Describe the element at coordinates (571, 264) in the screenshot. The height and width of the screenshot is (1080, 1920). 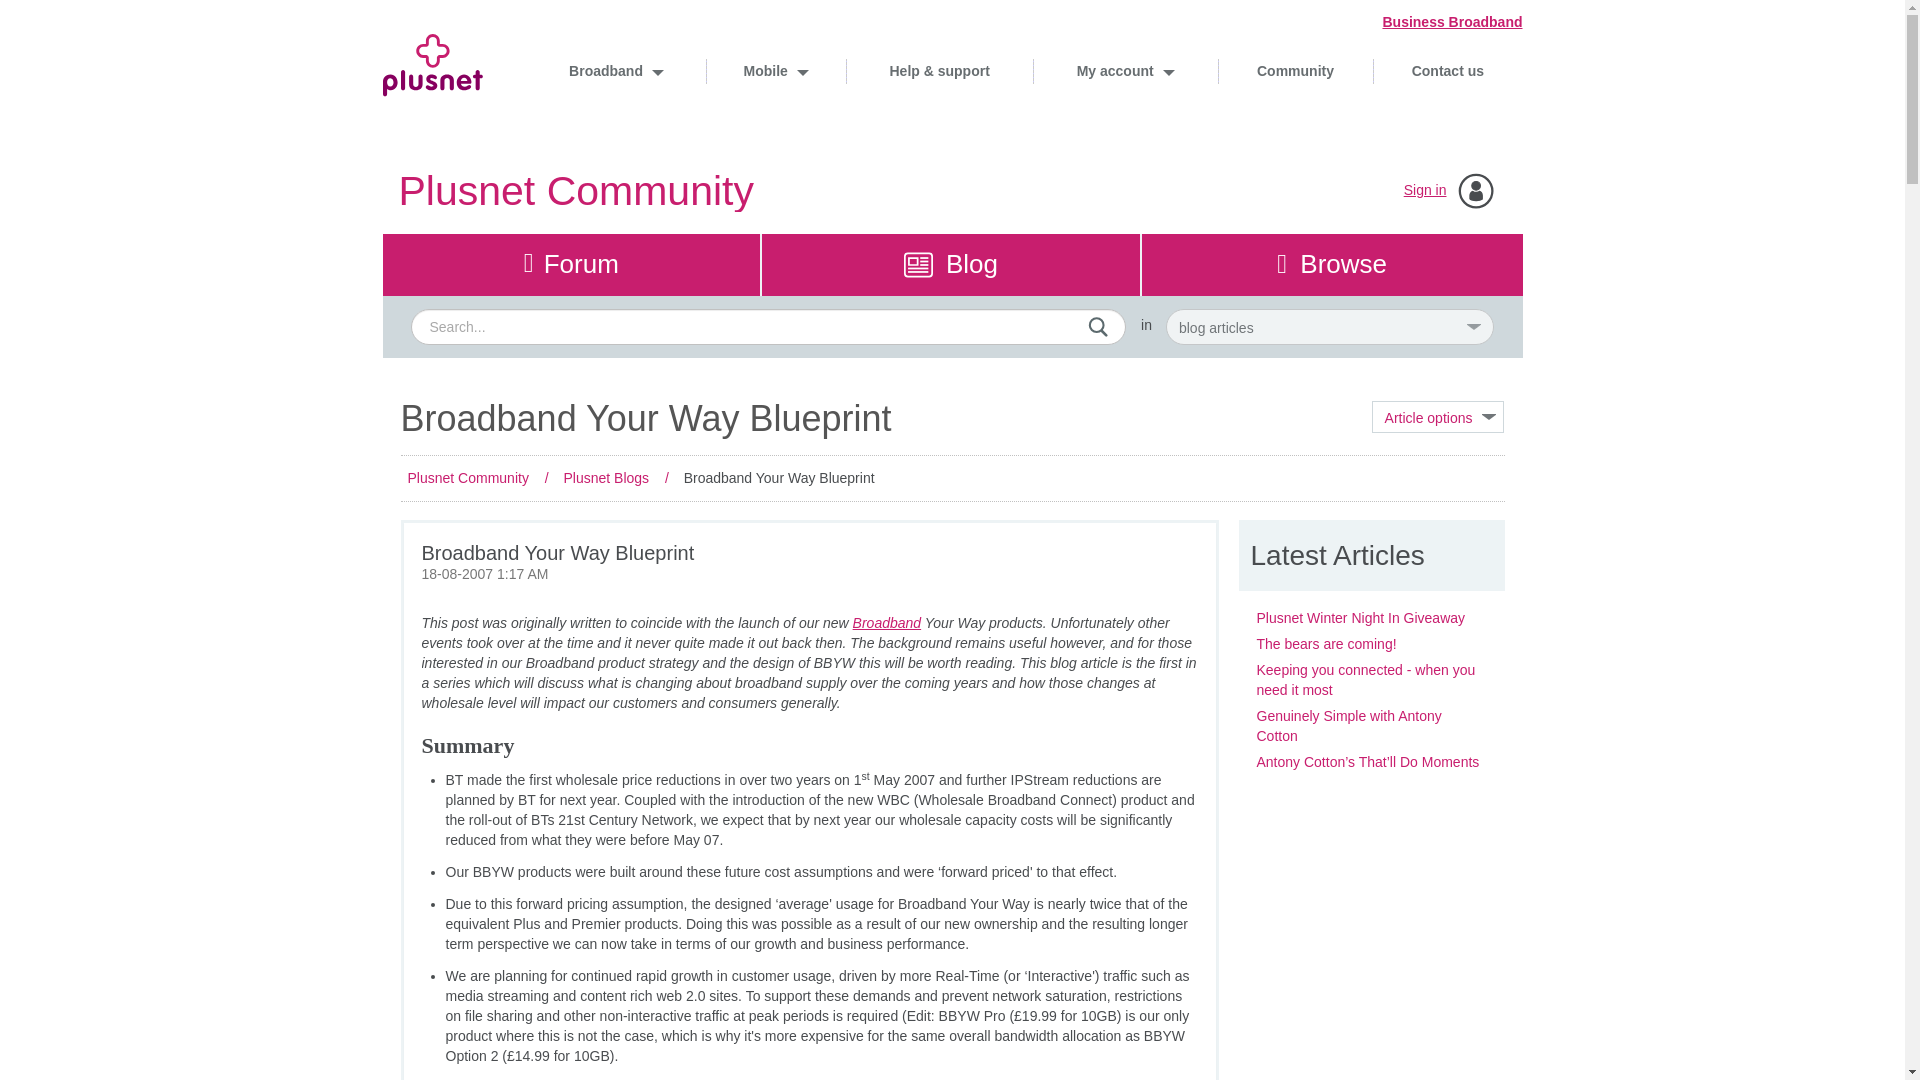
I see `Forum` at that location.